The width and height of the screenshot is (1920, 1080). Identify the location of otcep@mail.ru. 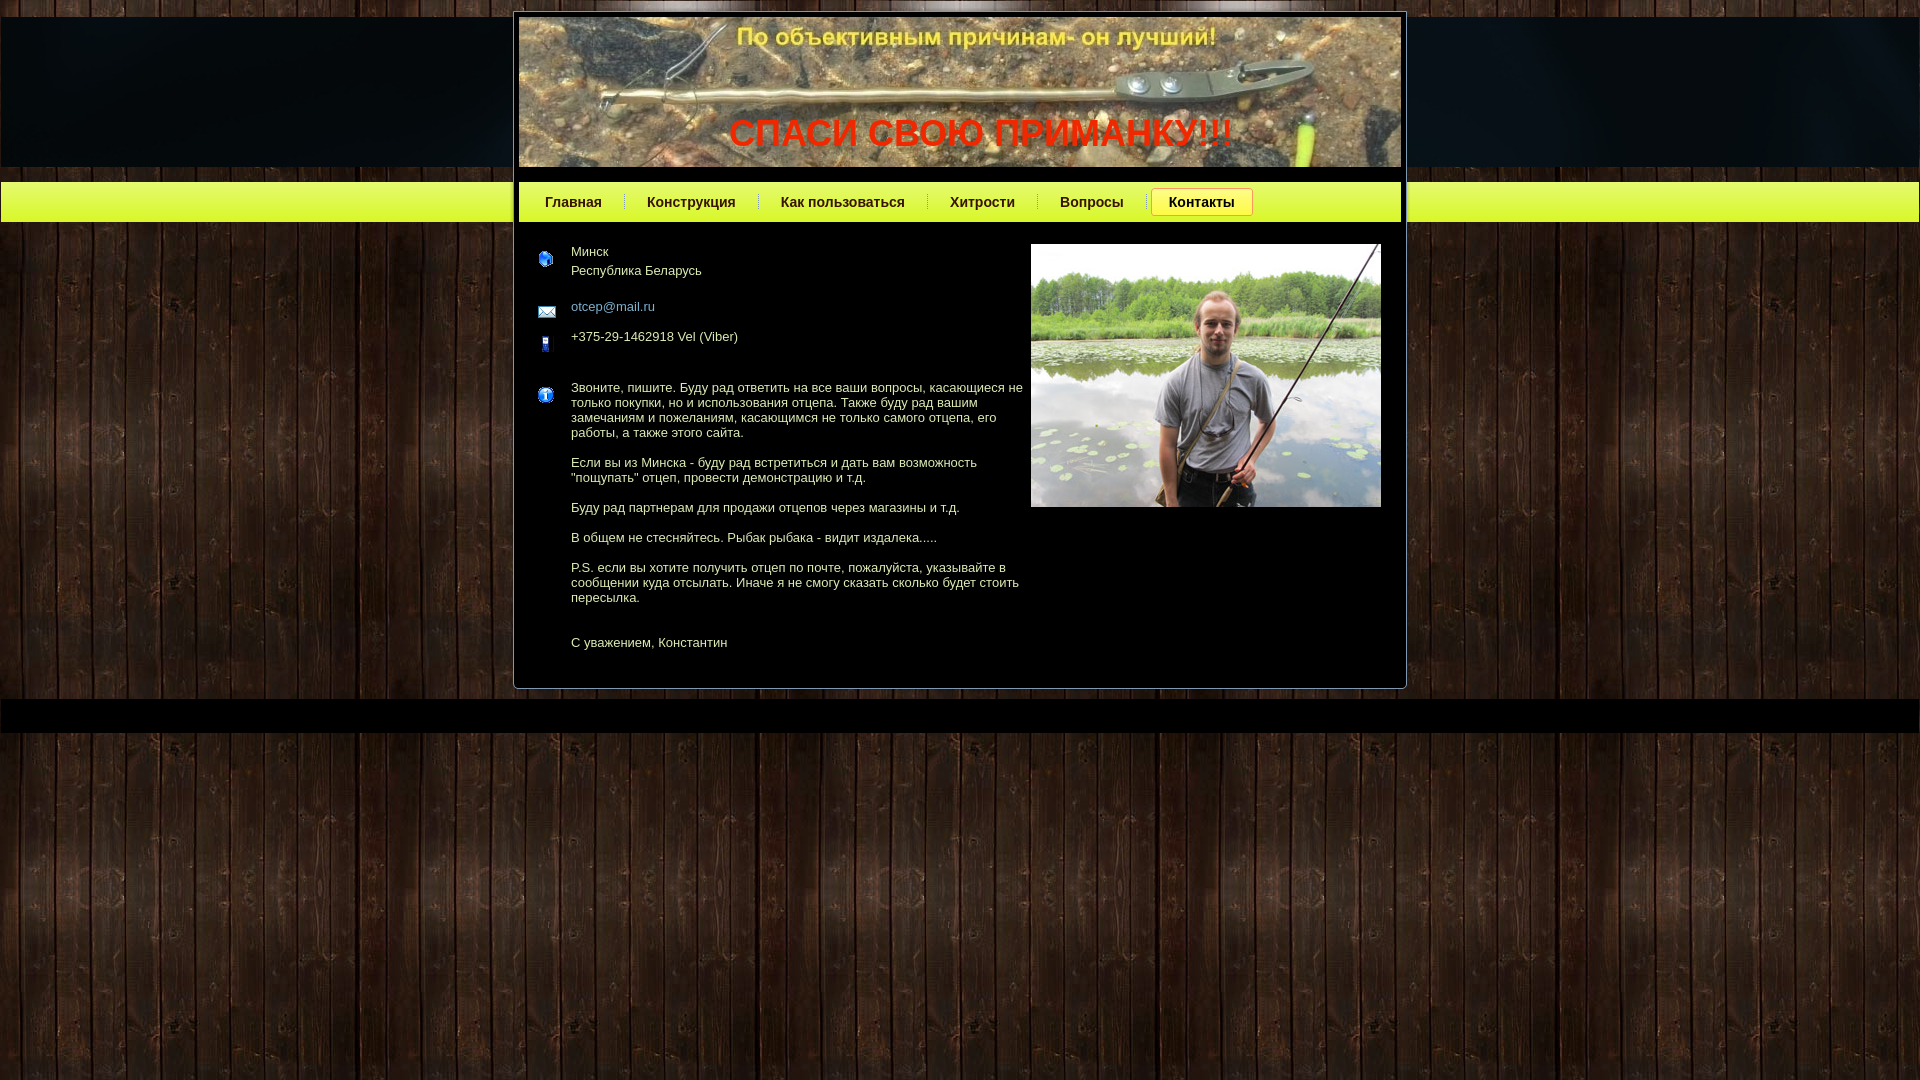
(613, 306).